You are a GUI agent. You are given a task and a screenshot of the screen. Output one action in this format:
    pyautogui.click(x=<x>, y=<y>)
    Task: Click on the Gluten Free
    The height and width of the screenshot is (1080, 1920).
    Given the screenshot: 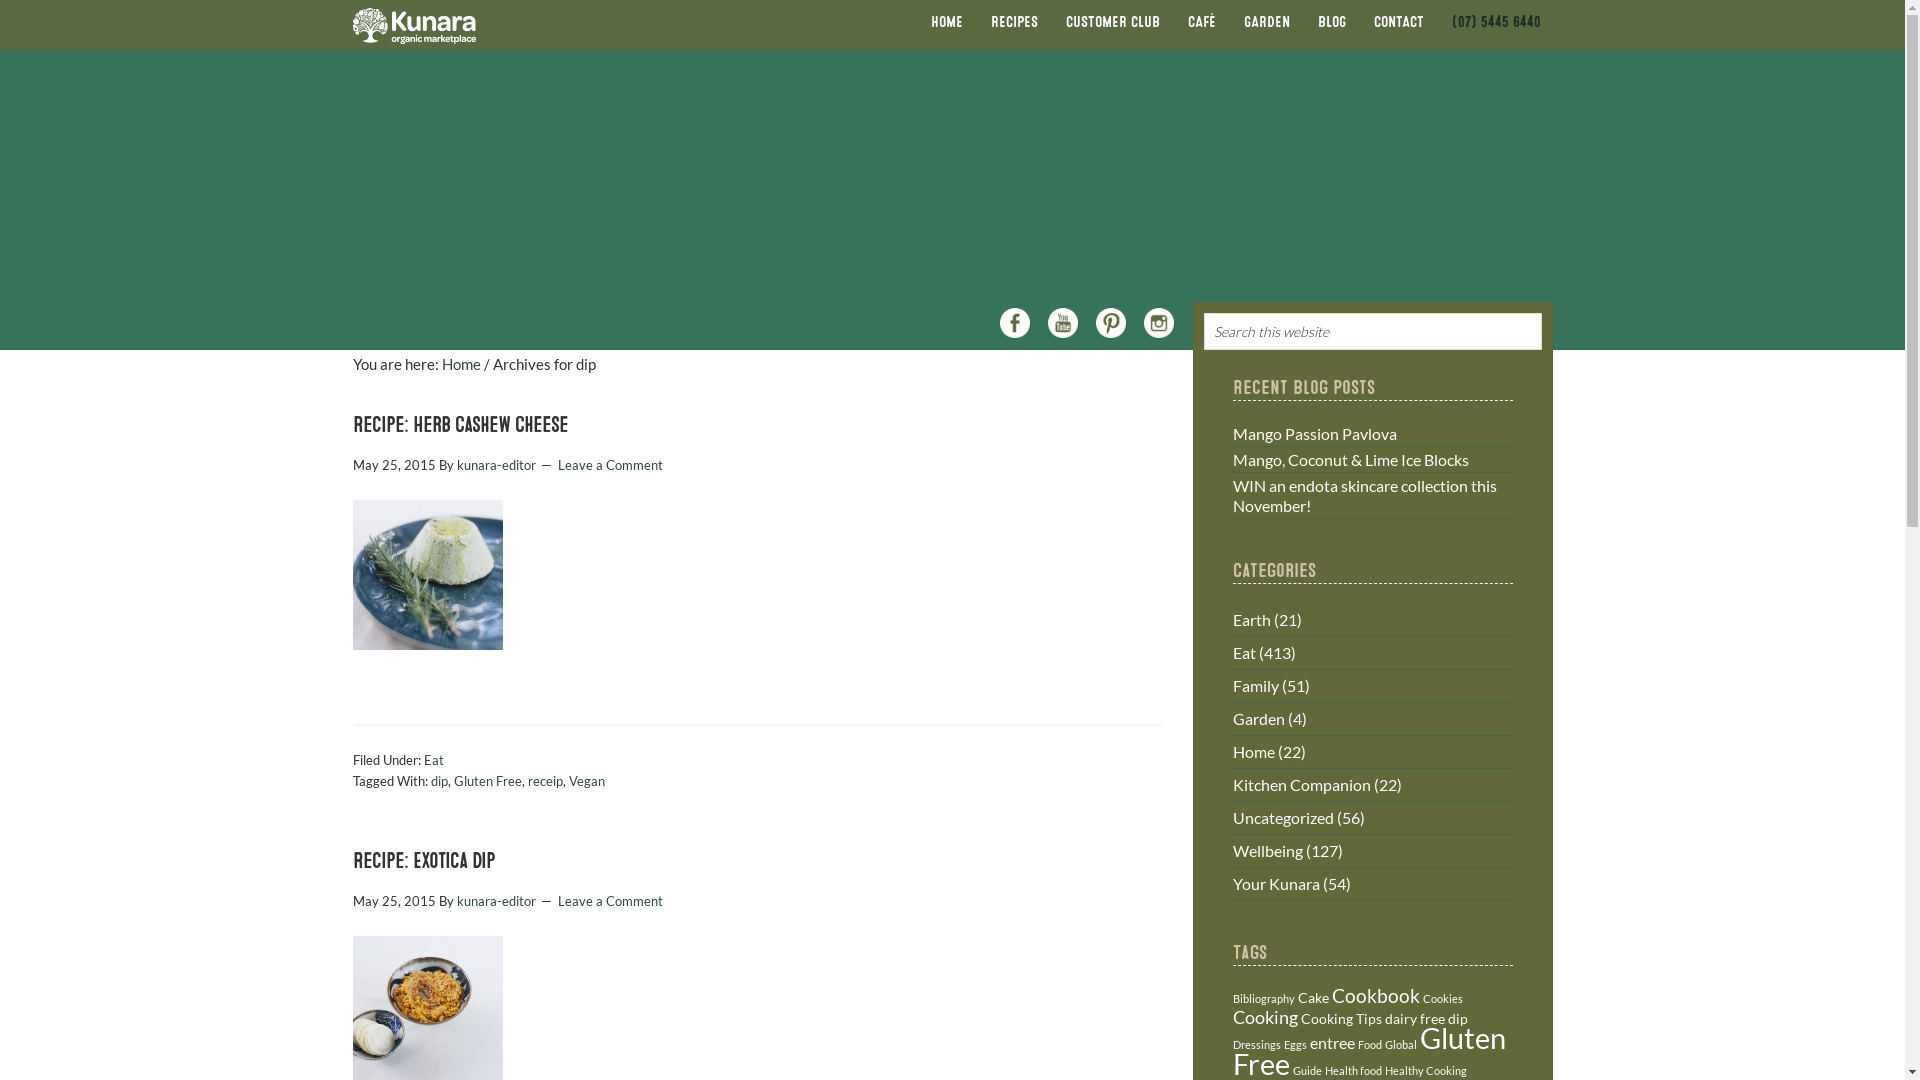 What is the action you would take?
    pyautogui.click(x=488, y=781)
    